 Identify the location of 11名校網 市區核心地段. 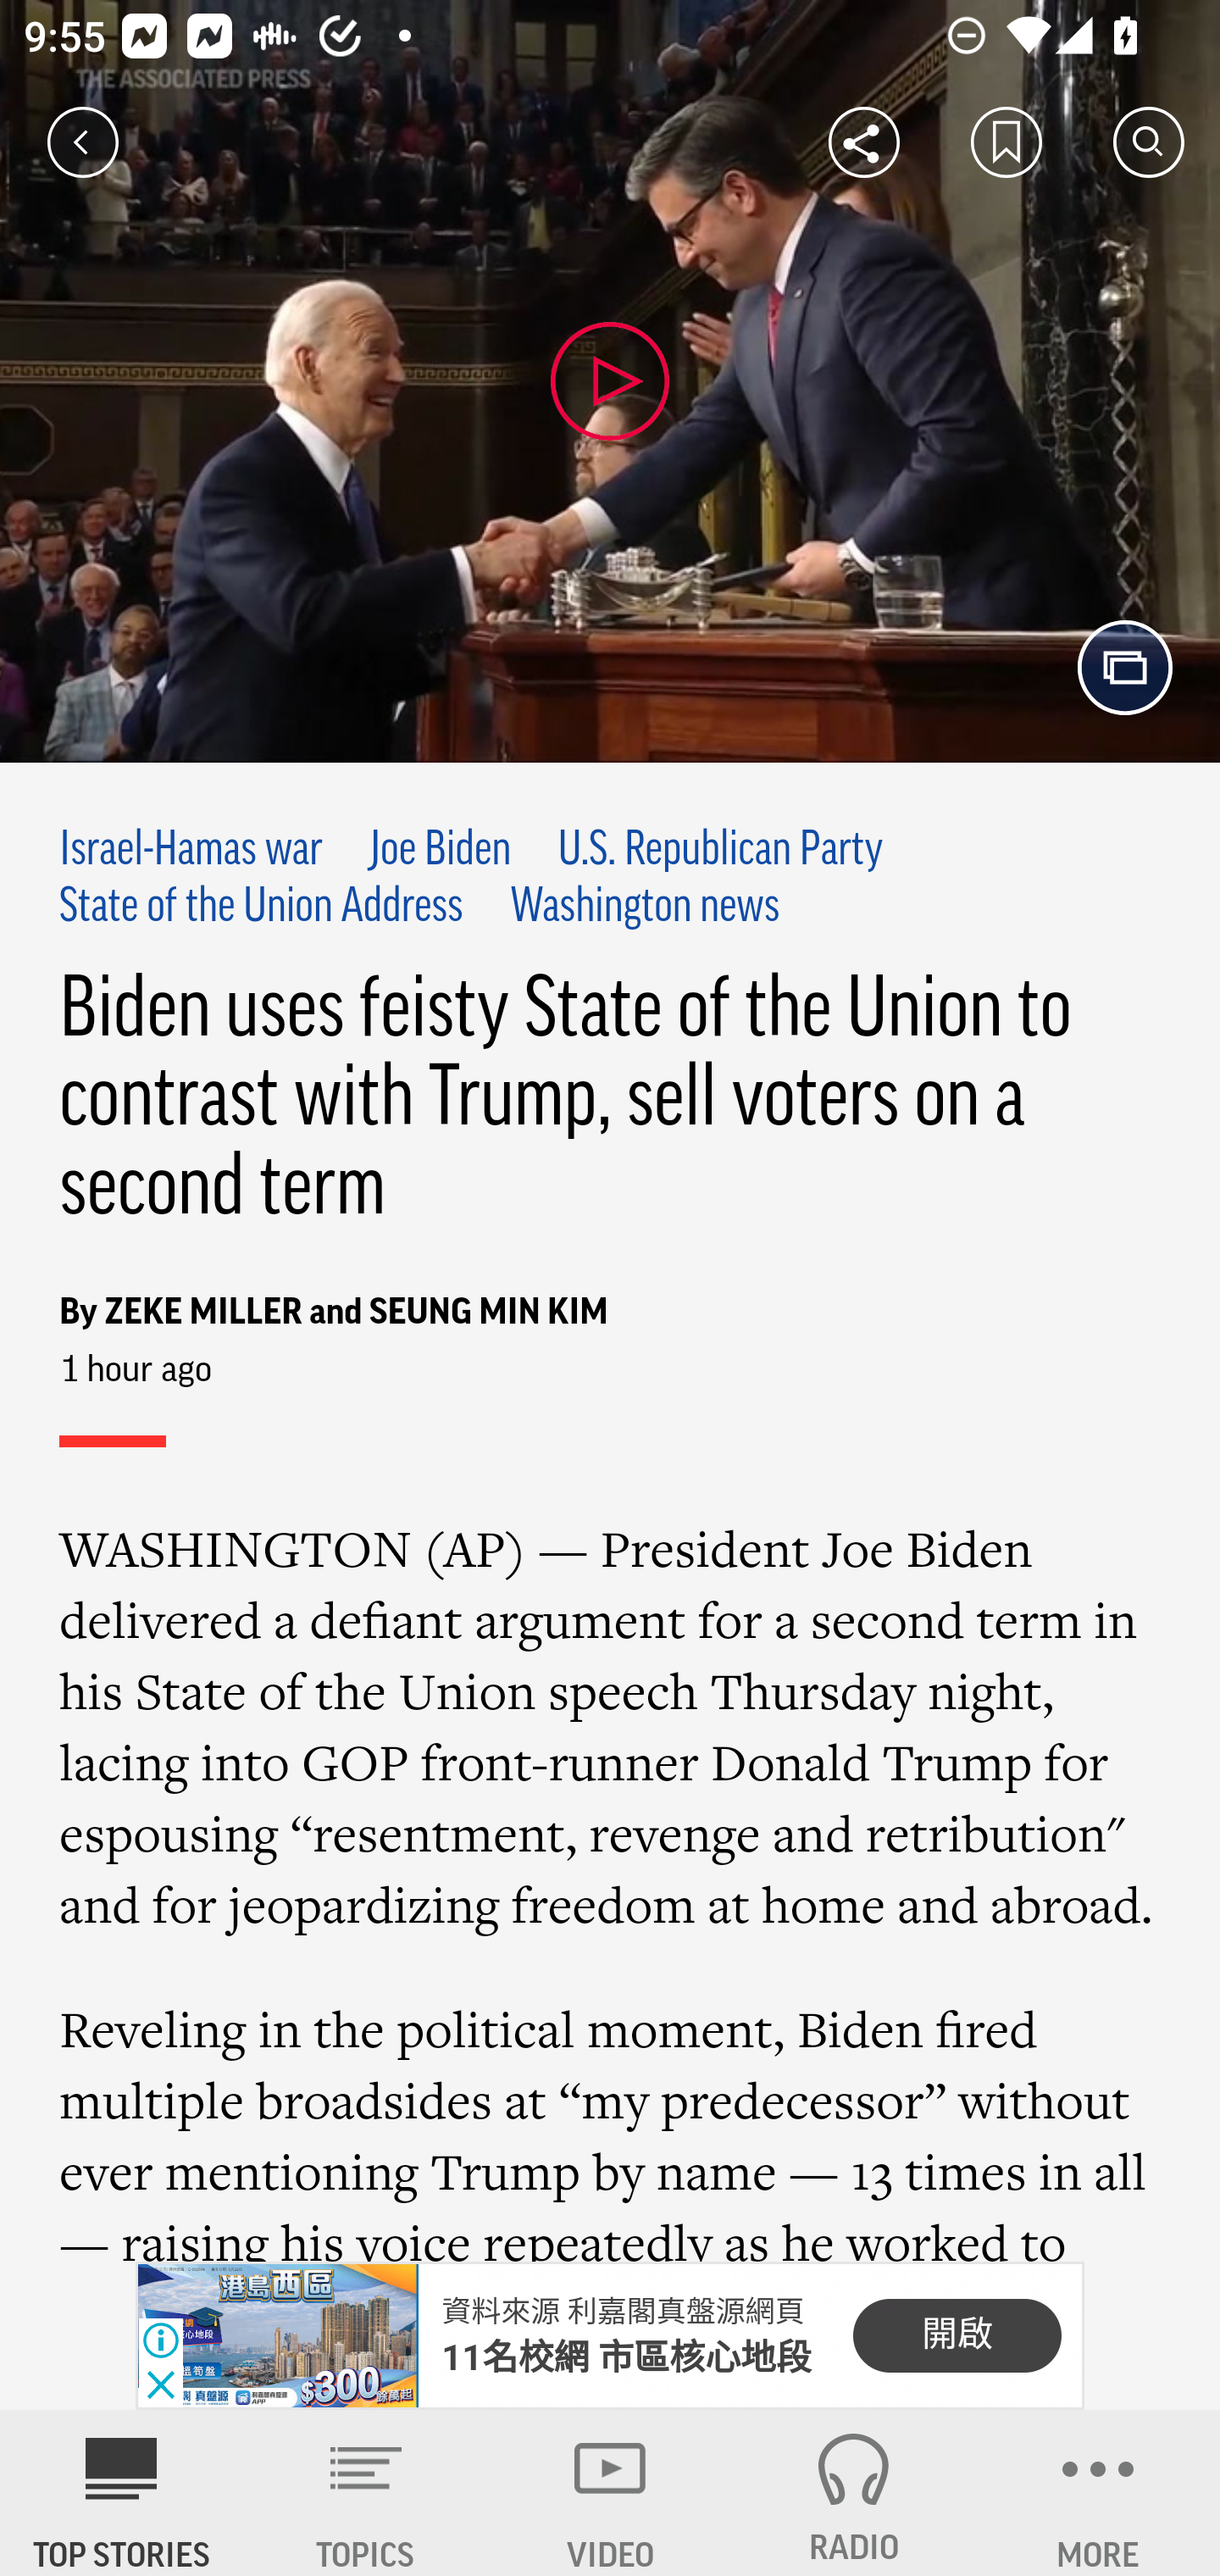
(627, 2357).